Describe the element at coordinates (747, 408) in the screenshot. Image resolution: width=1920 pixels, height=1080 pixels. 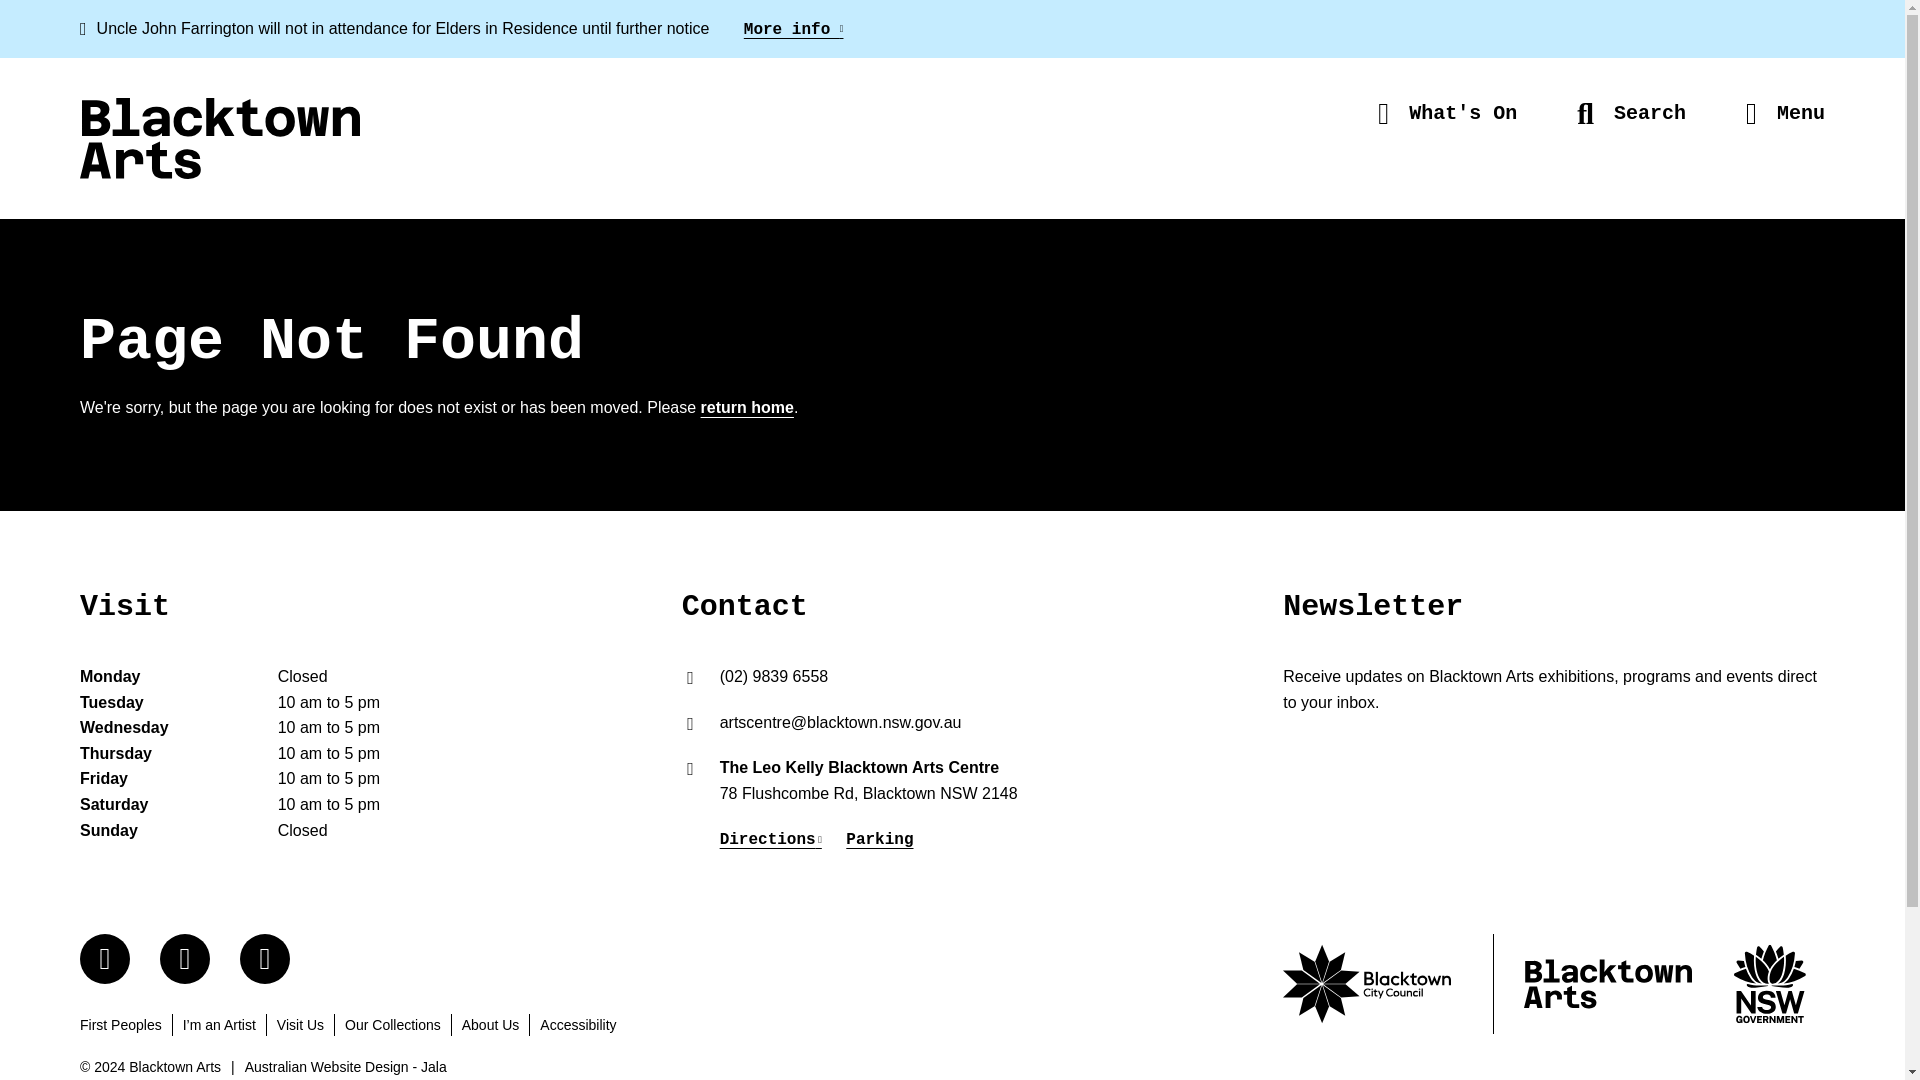
I see `return home` at that location.